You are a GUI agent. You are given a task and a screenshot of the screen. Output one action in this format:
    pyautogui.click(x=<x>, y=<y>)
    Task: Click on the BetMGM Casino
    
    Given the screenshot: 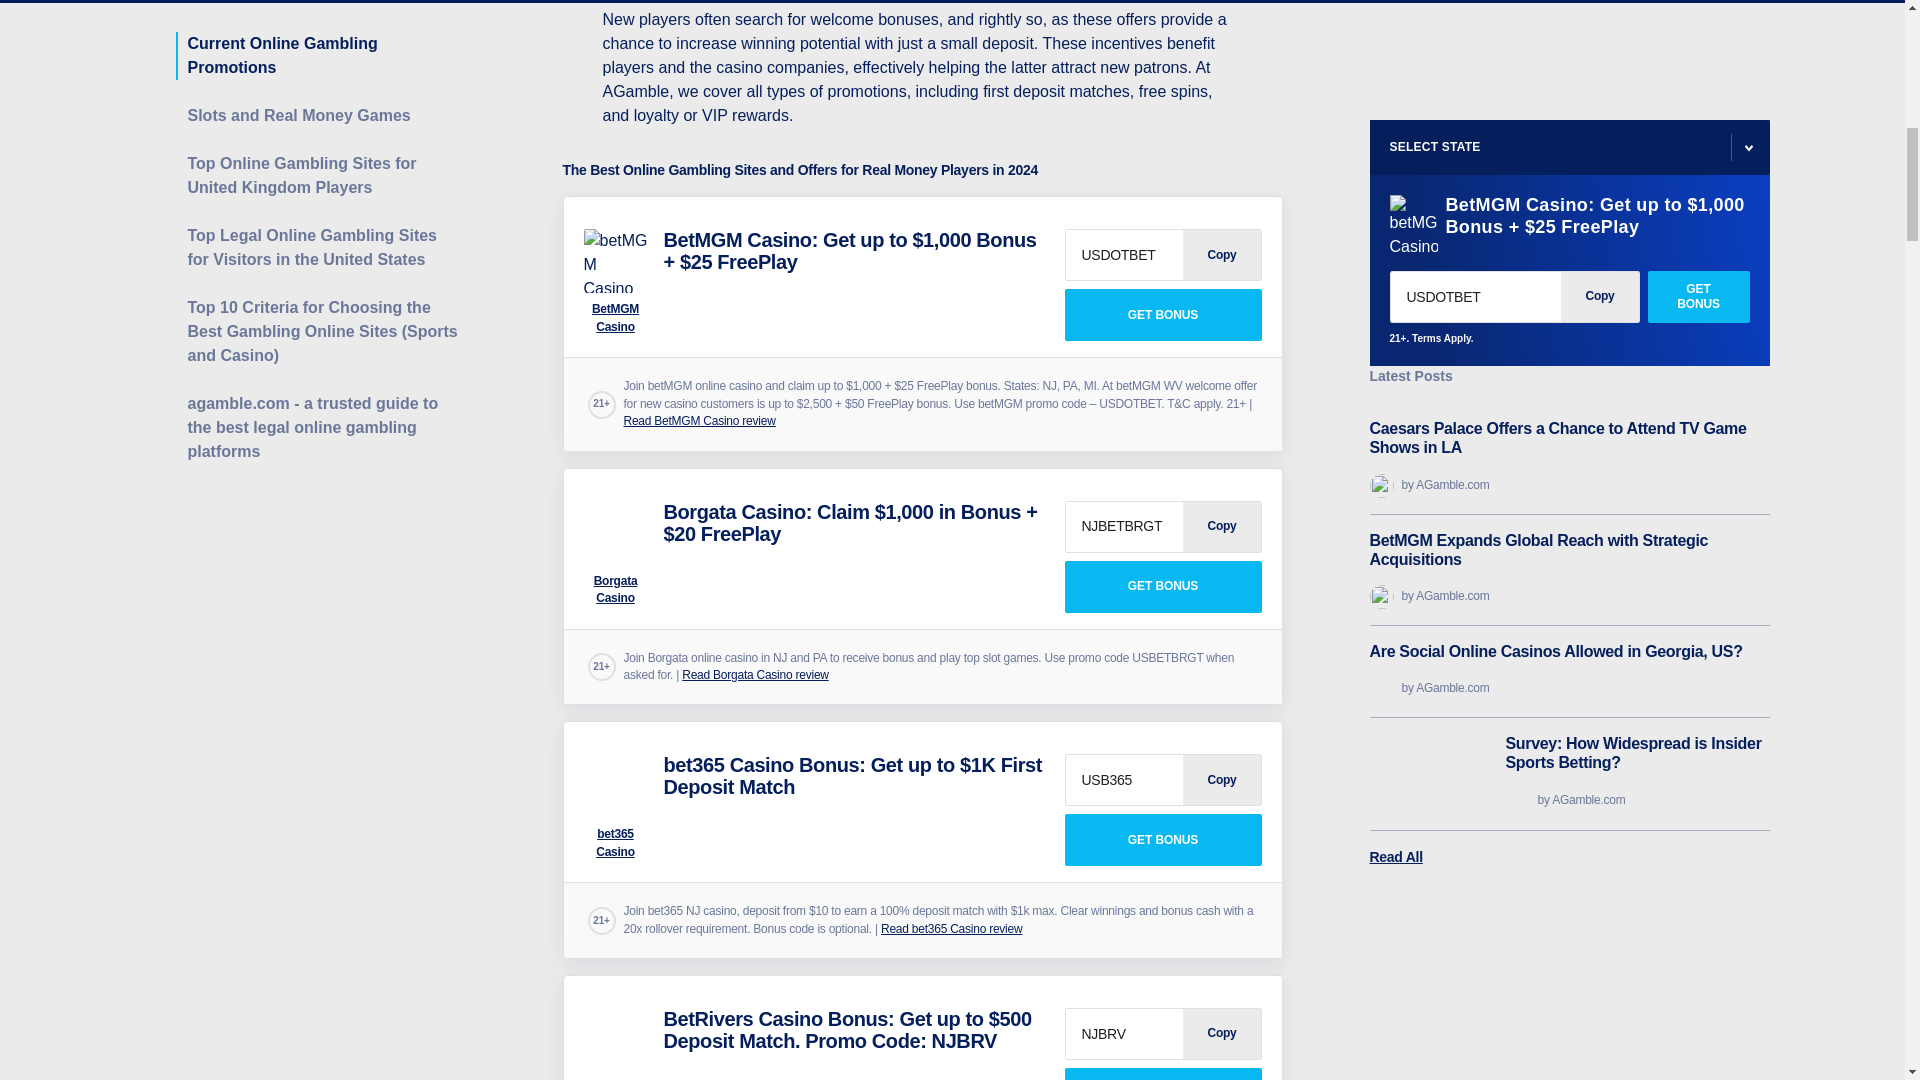 What is the action you would take?
    pyautogui.click(x=1162, y=315)
    